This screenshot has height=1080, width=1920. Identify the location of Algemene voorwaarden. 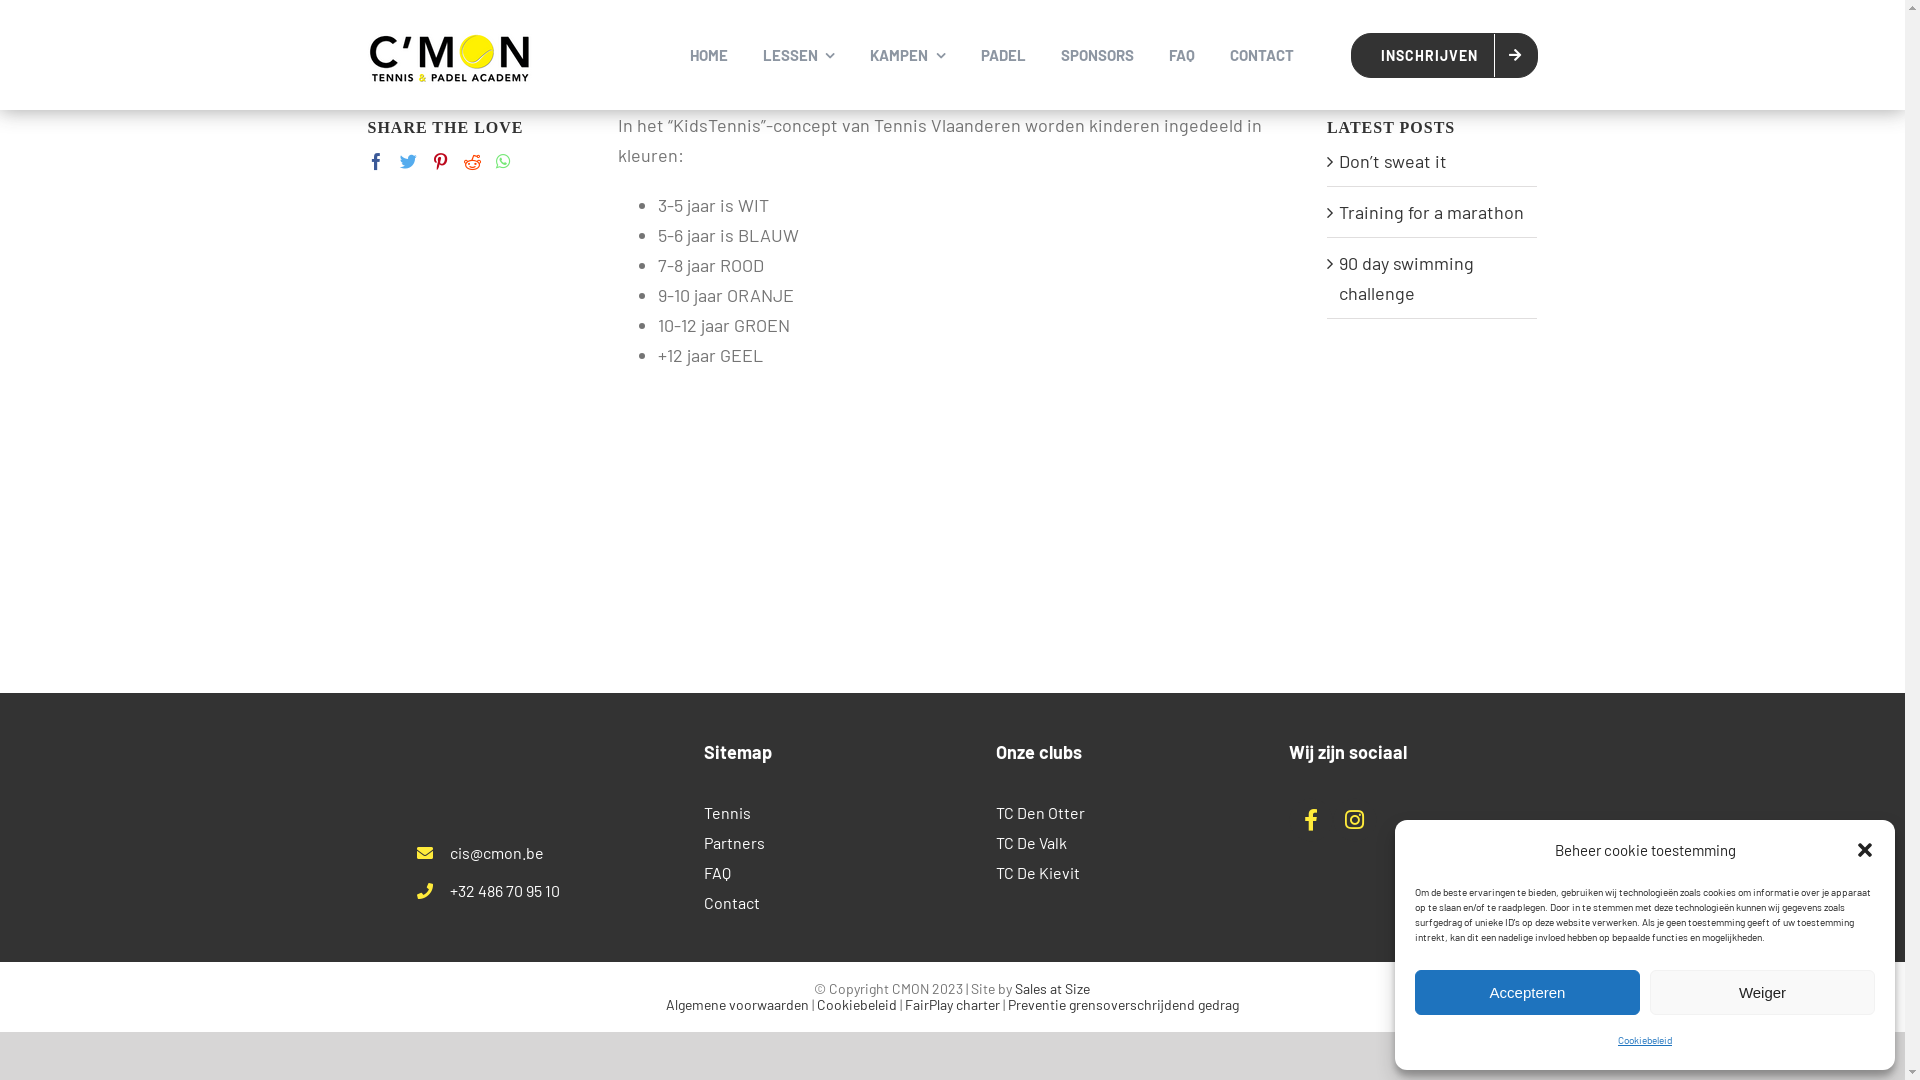
(738, 1004).